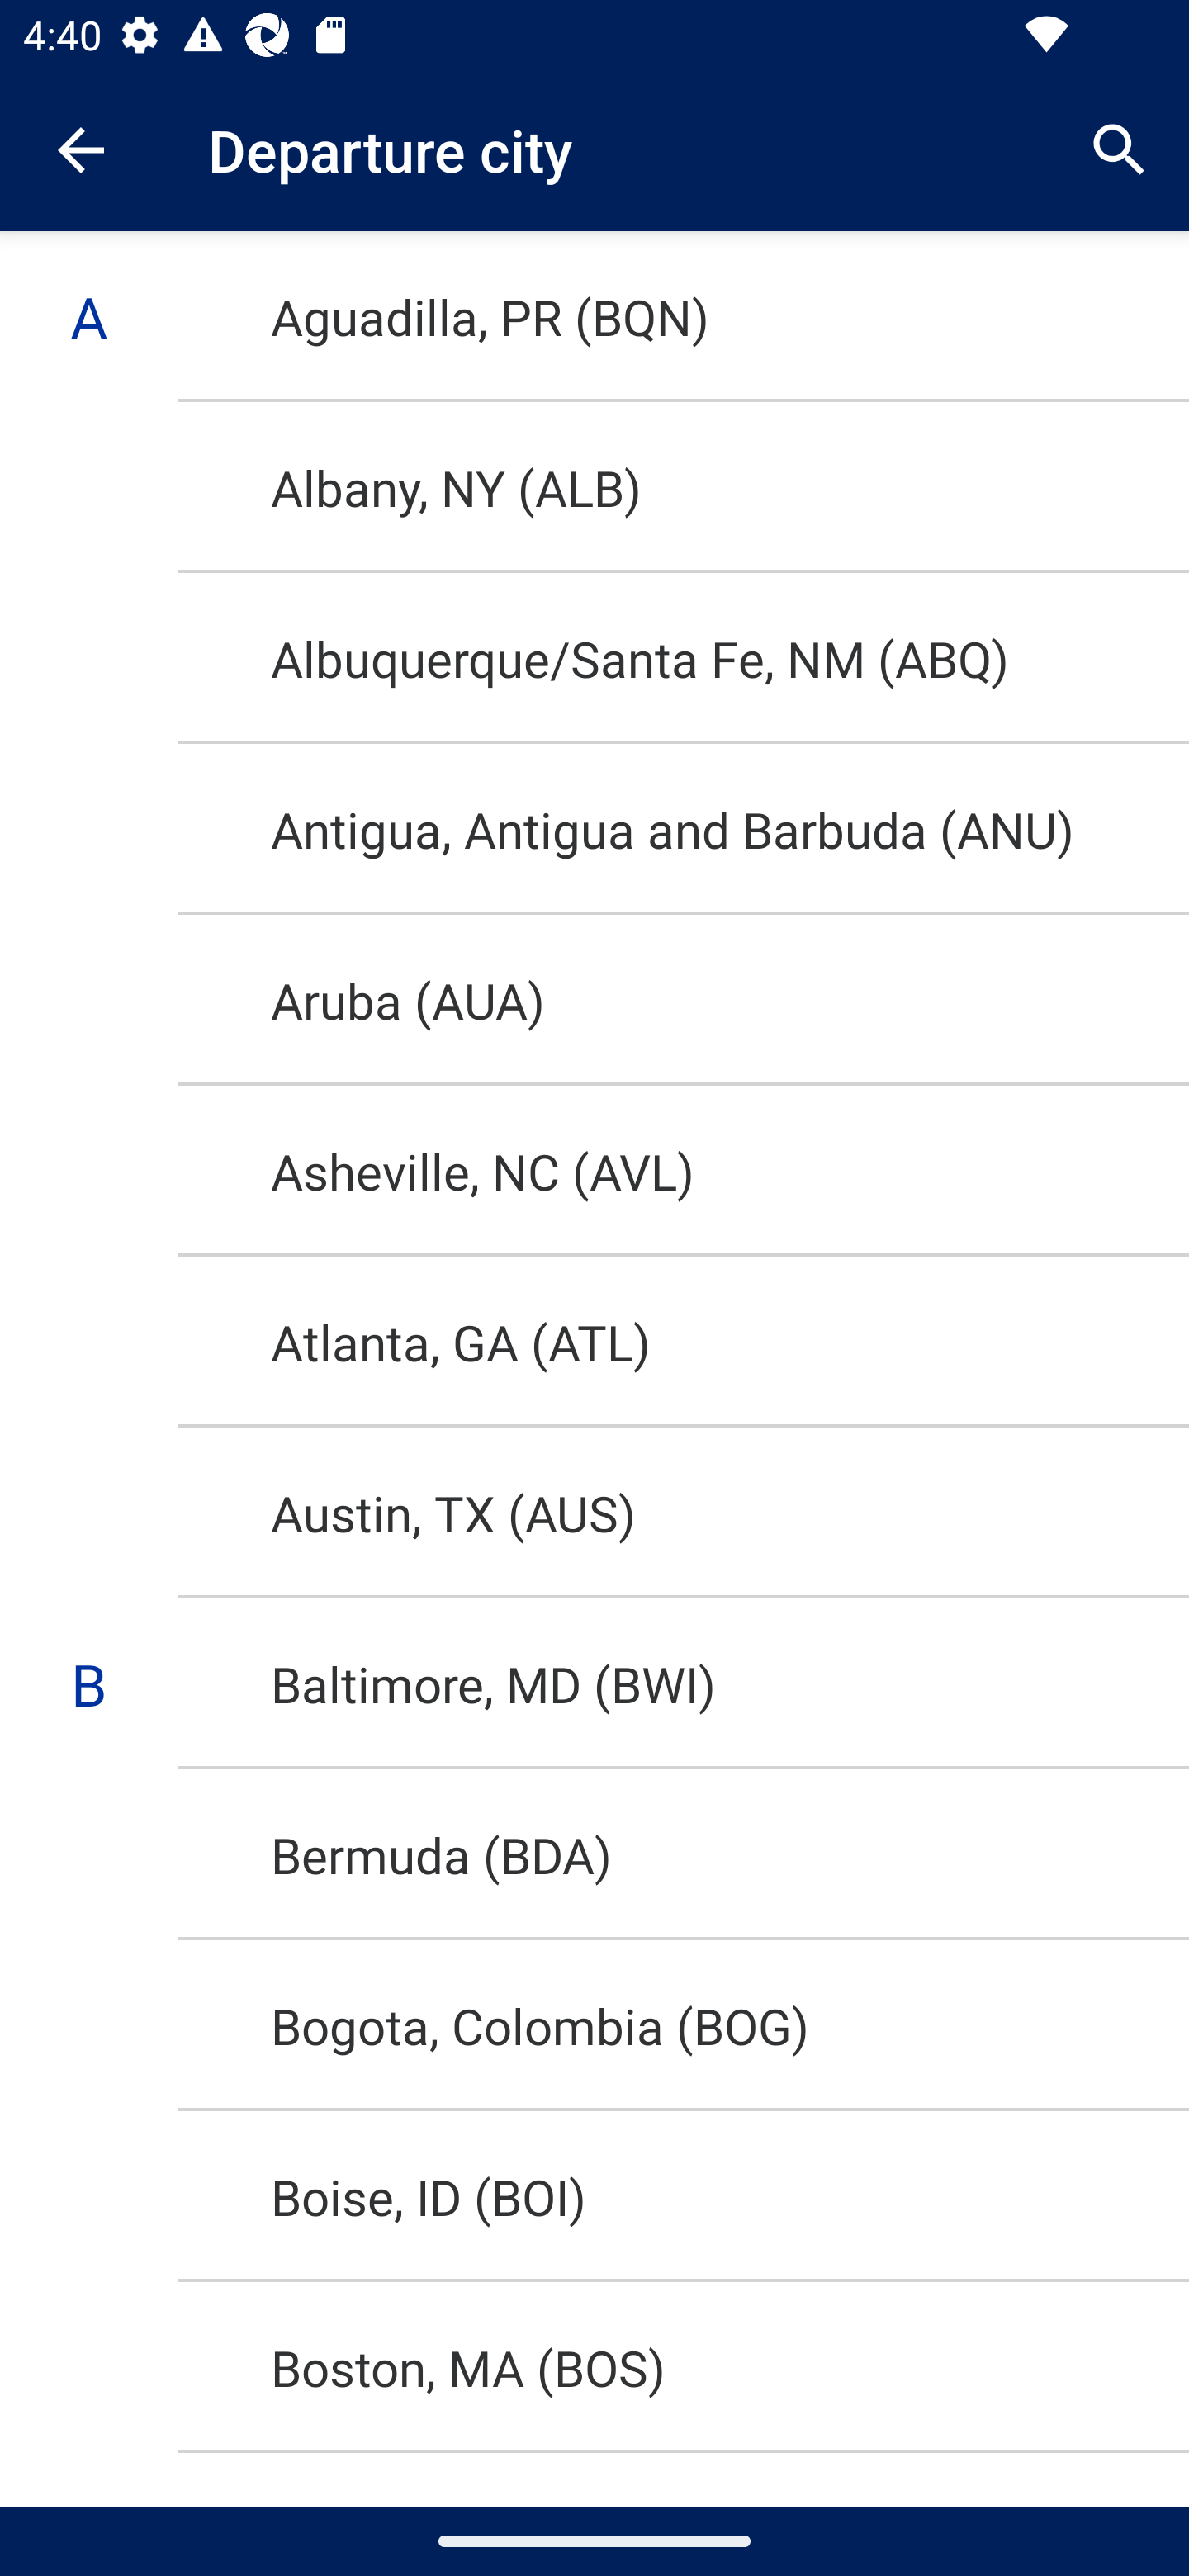  I want to click on Navigate up, so click(81, 150).